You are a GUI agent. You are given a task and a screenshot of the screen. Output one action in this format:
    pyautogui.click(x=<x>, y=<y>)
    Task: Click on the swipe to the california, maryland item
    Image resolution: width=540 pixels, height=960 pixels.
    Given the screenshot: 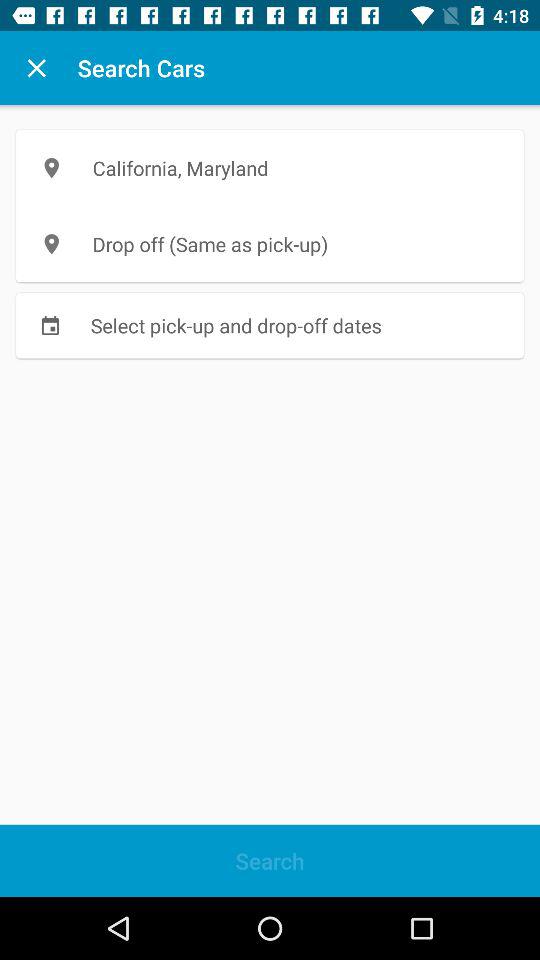 What is the action you would take?
    pyautogui.click(x=270, y=168)
    